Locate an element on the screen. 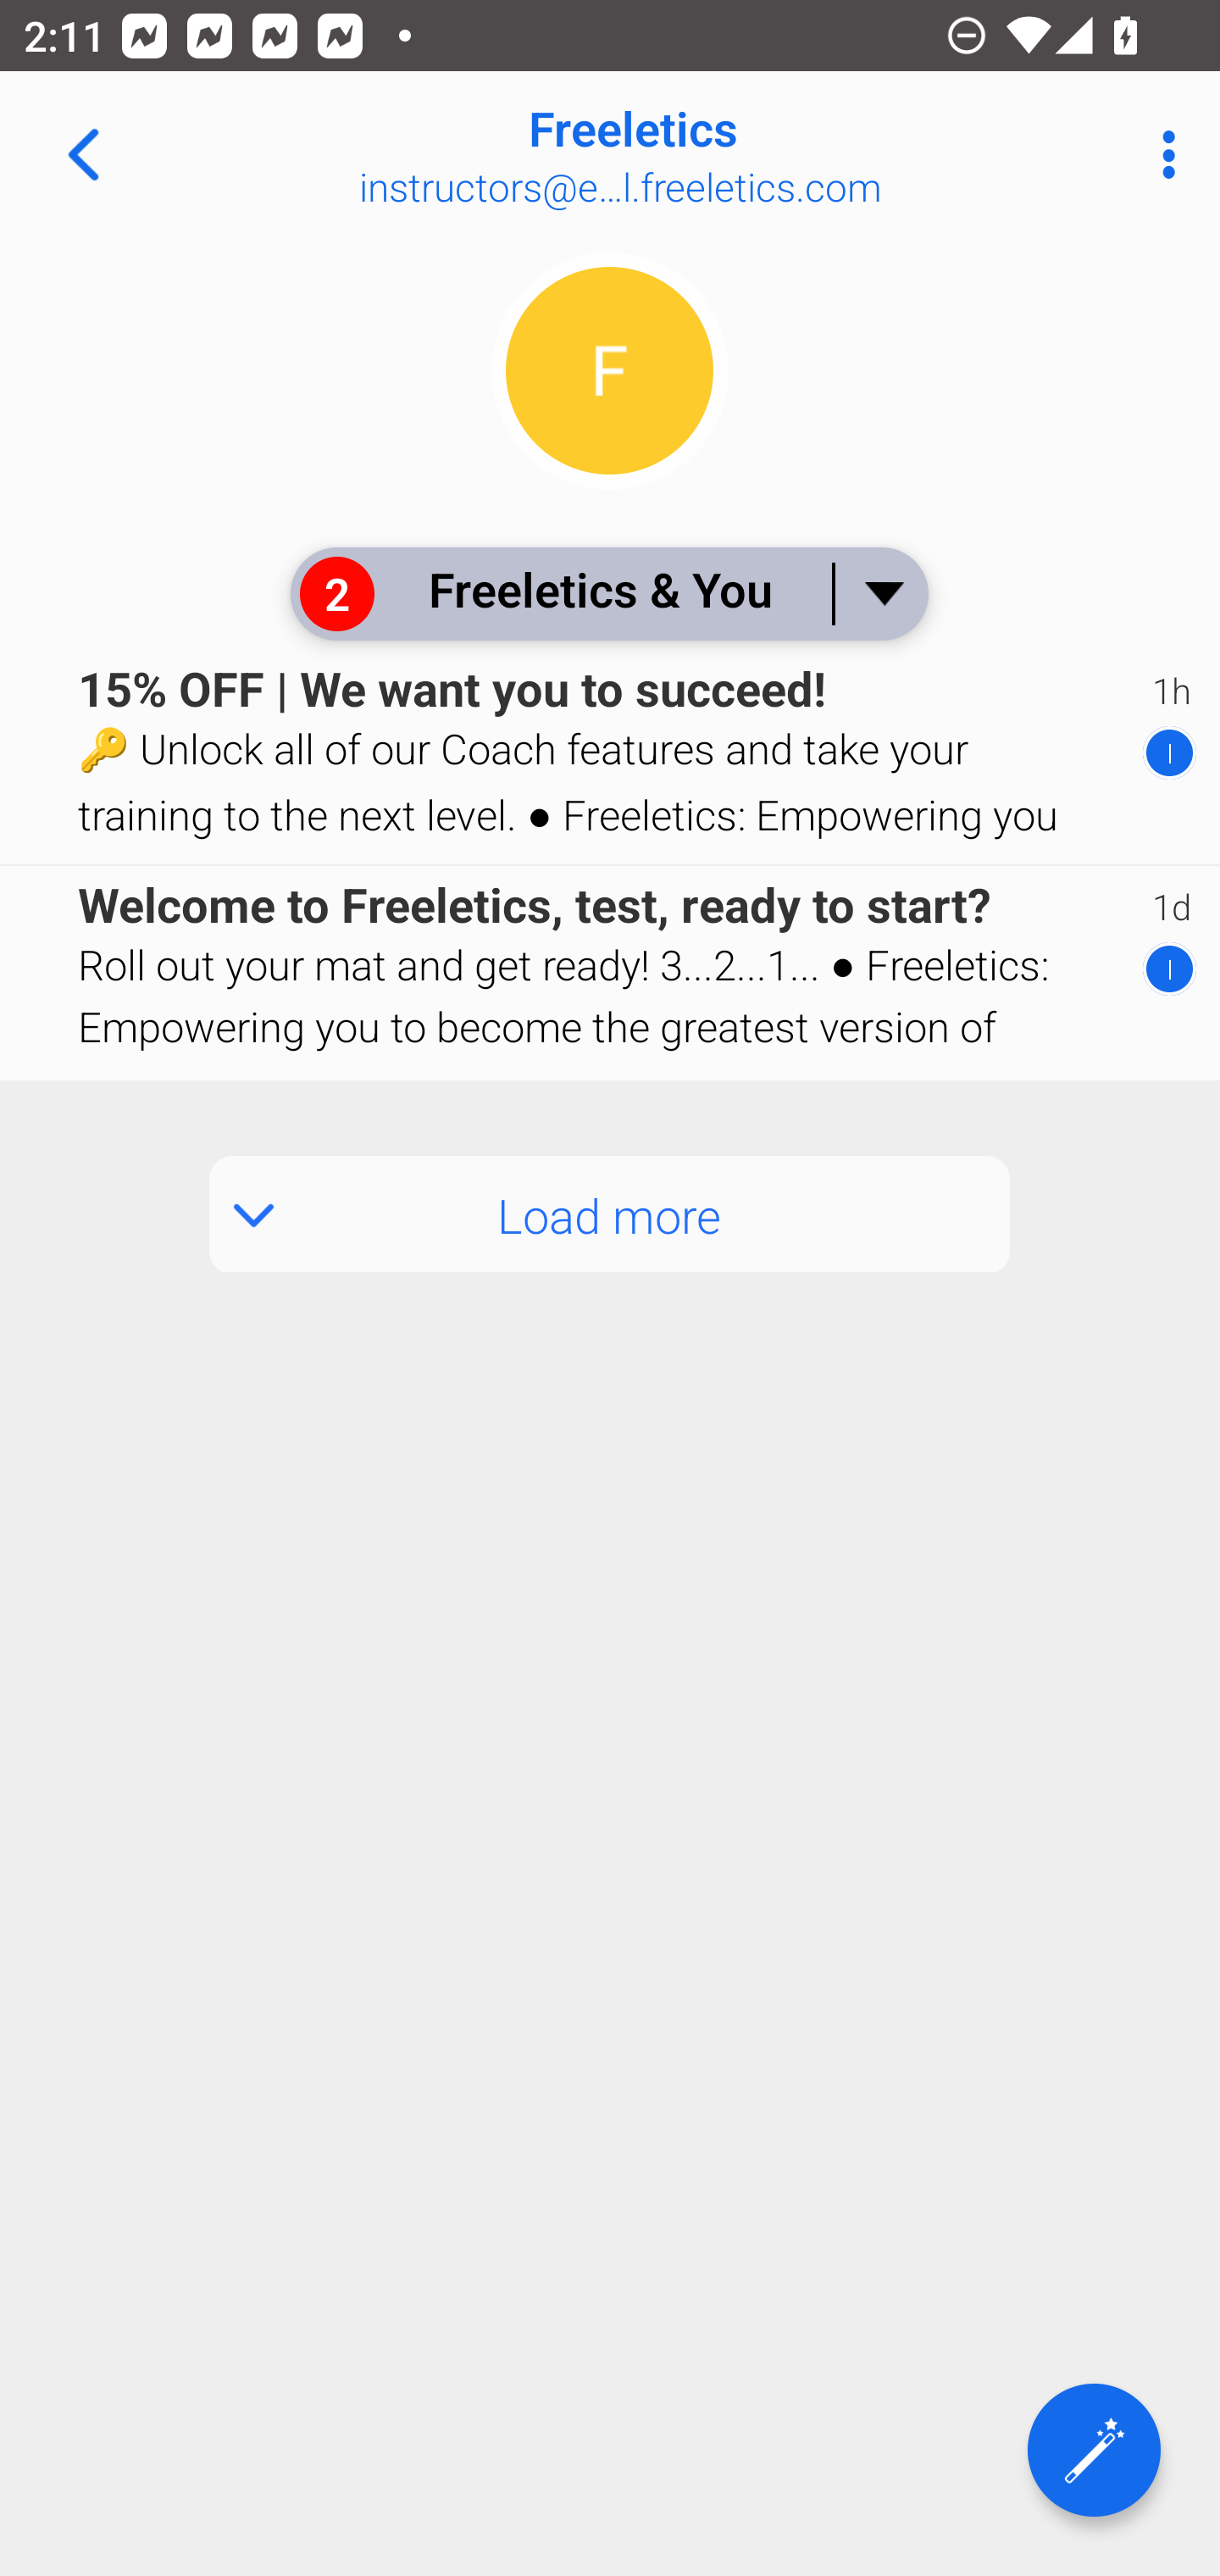 The image size is (1220, 2576). Load more is located at coordinates (610, 1213).